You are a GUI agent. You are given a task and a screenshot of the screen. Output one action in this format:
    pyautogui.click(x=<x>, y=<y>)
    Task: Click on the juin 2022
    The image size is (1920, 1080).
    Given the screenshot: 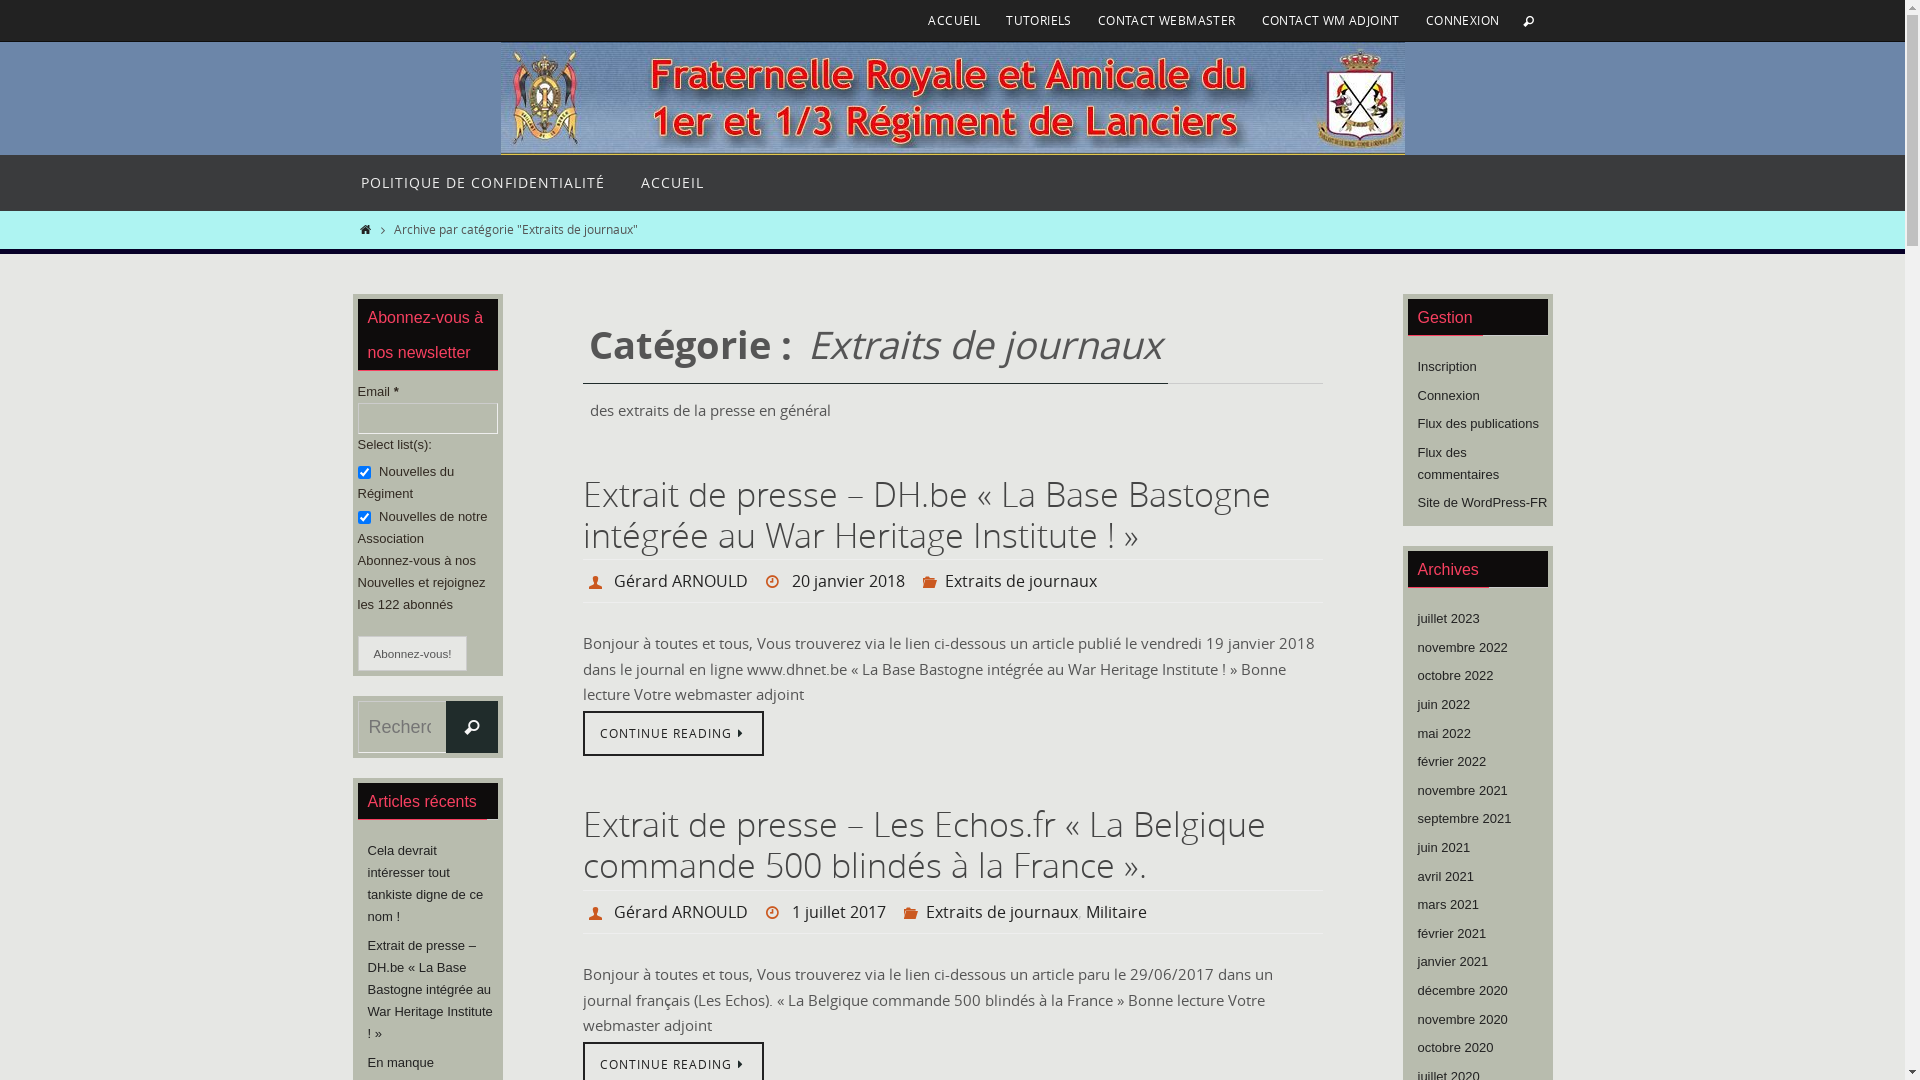 What is the action you would take?
    pyautogui.click(x=1444, y=705)
    